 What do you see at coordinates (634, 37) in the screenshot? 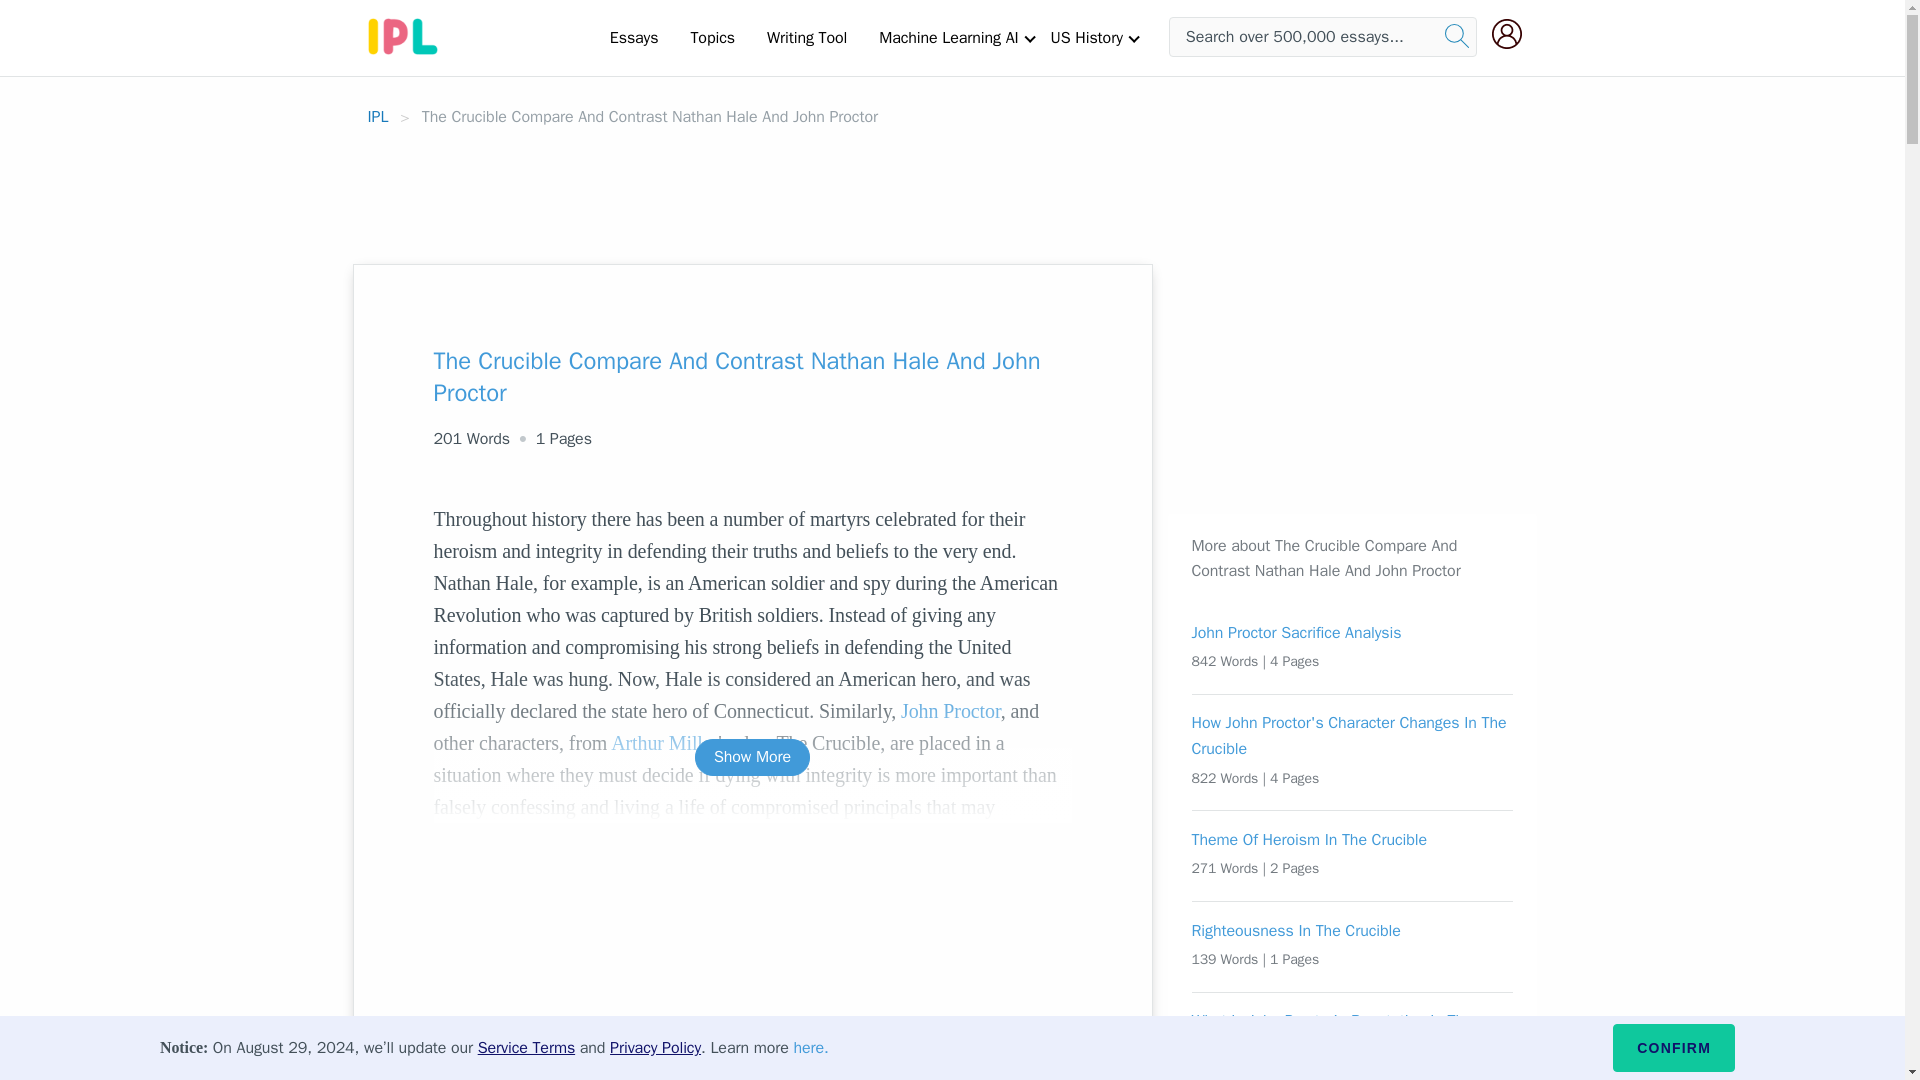
I see `Essays` at bounding box center [634, 37].